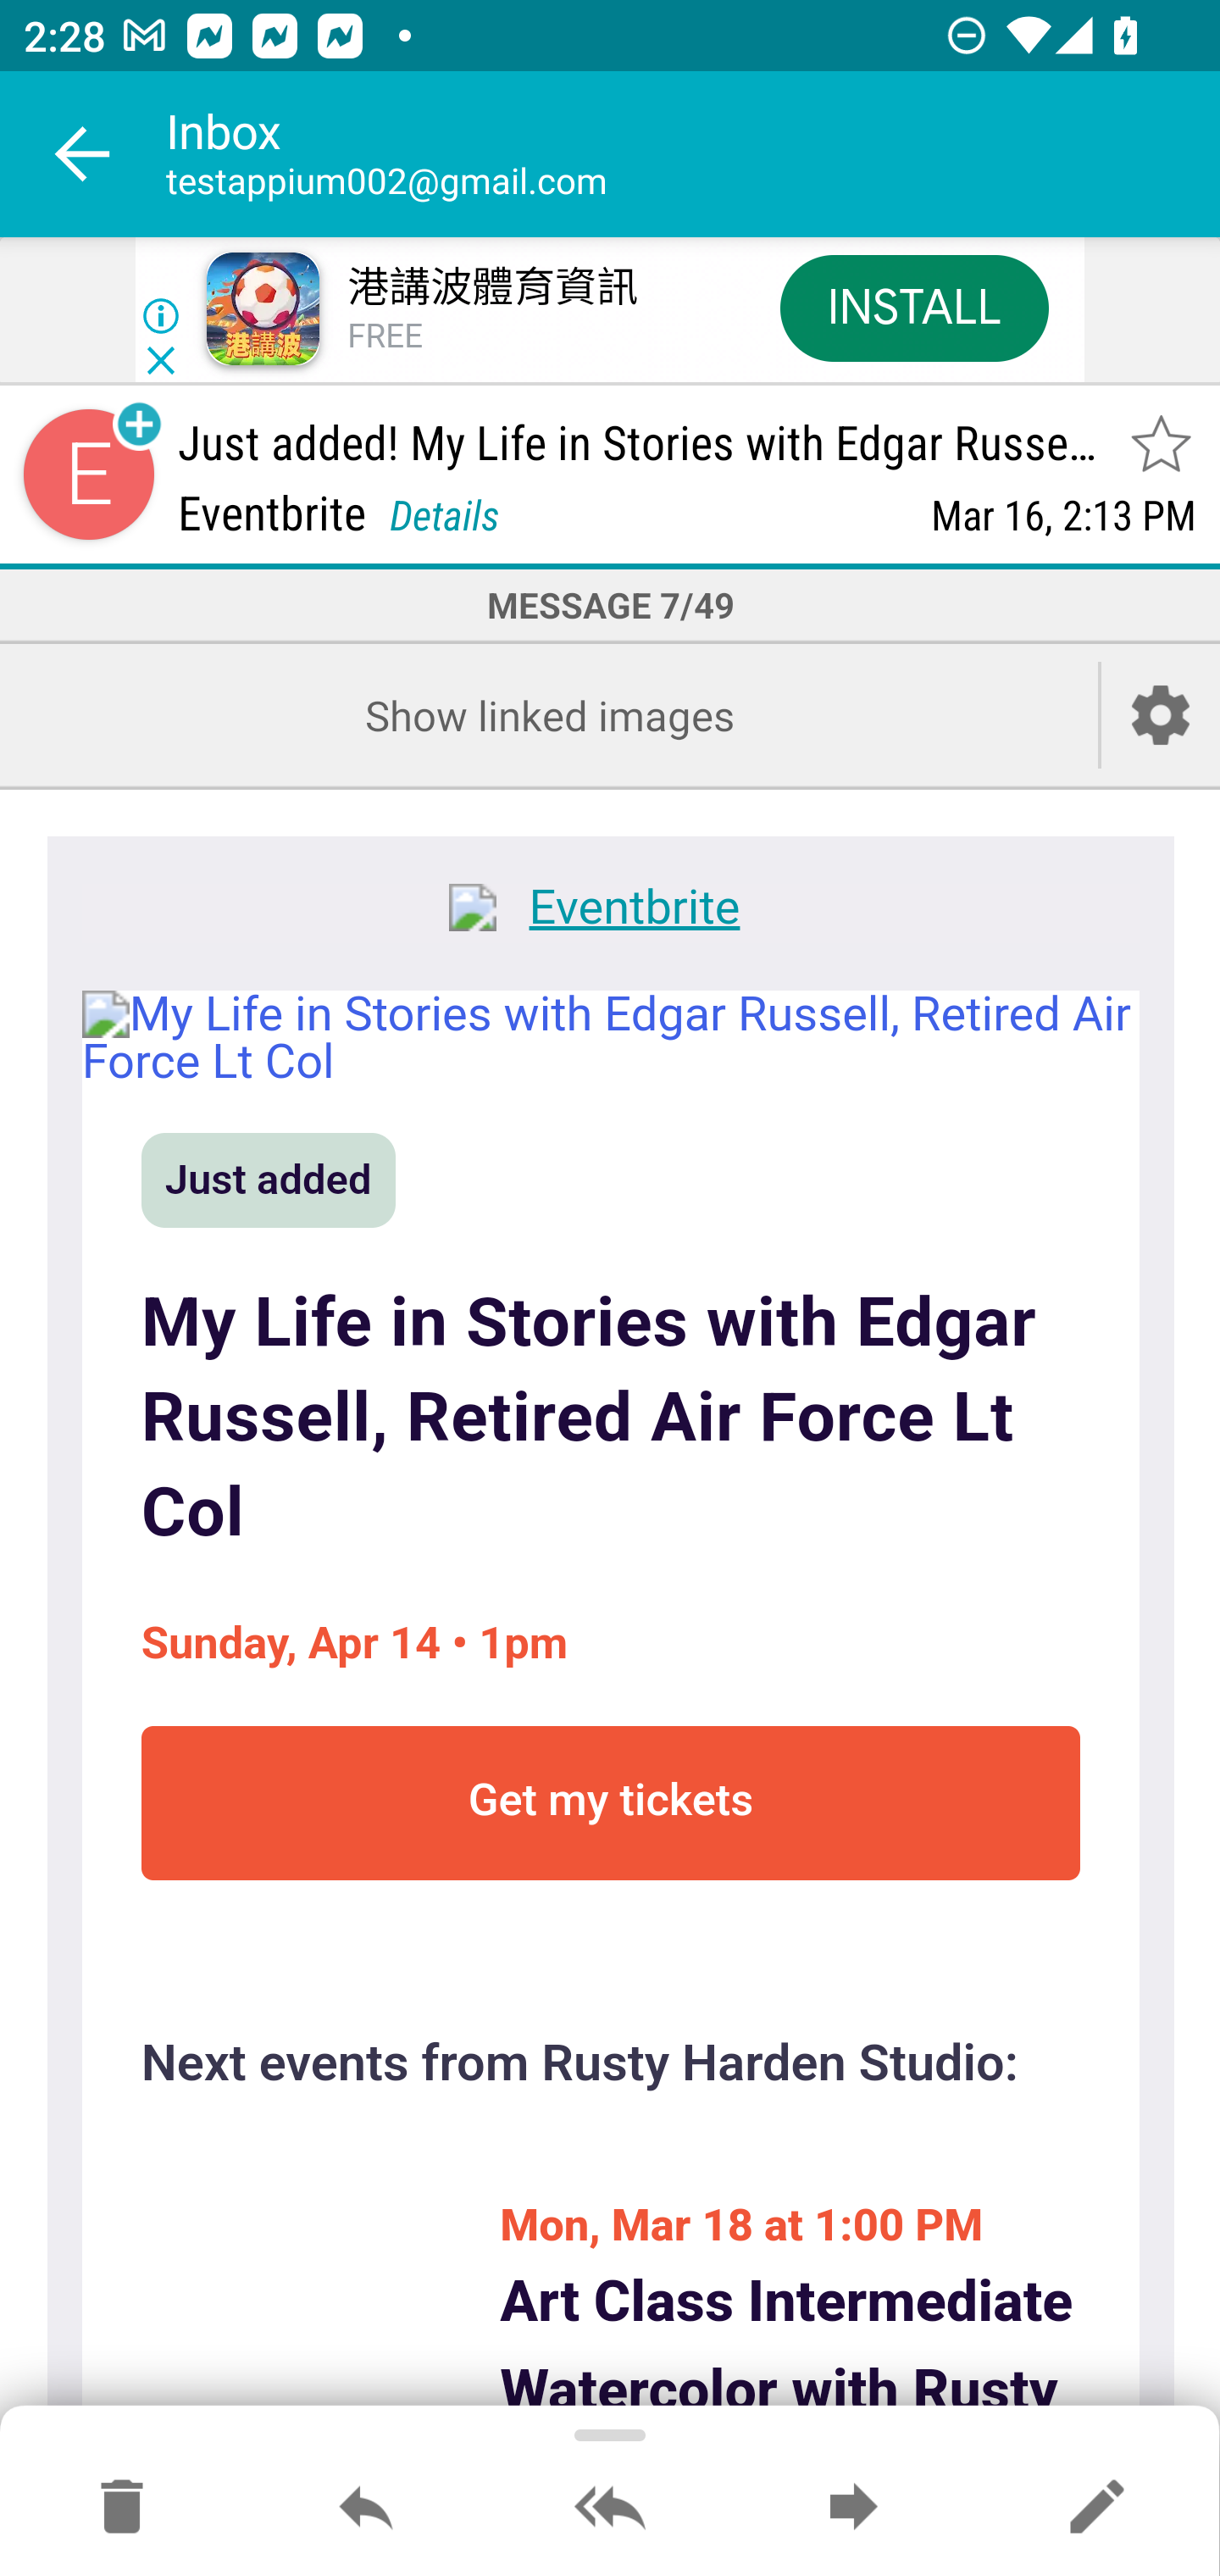 The image size is (1220, 2576). Describe the element at coordinates (610, 2508) in the screenshot. I see `Reply all` at that location.